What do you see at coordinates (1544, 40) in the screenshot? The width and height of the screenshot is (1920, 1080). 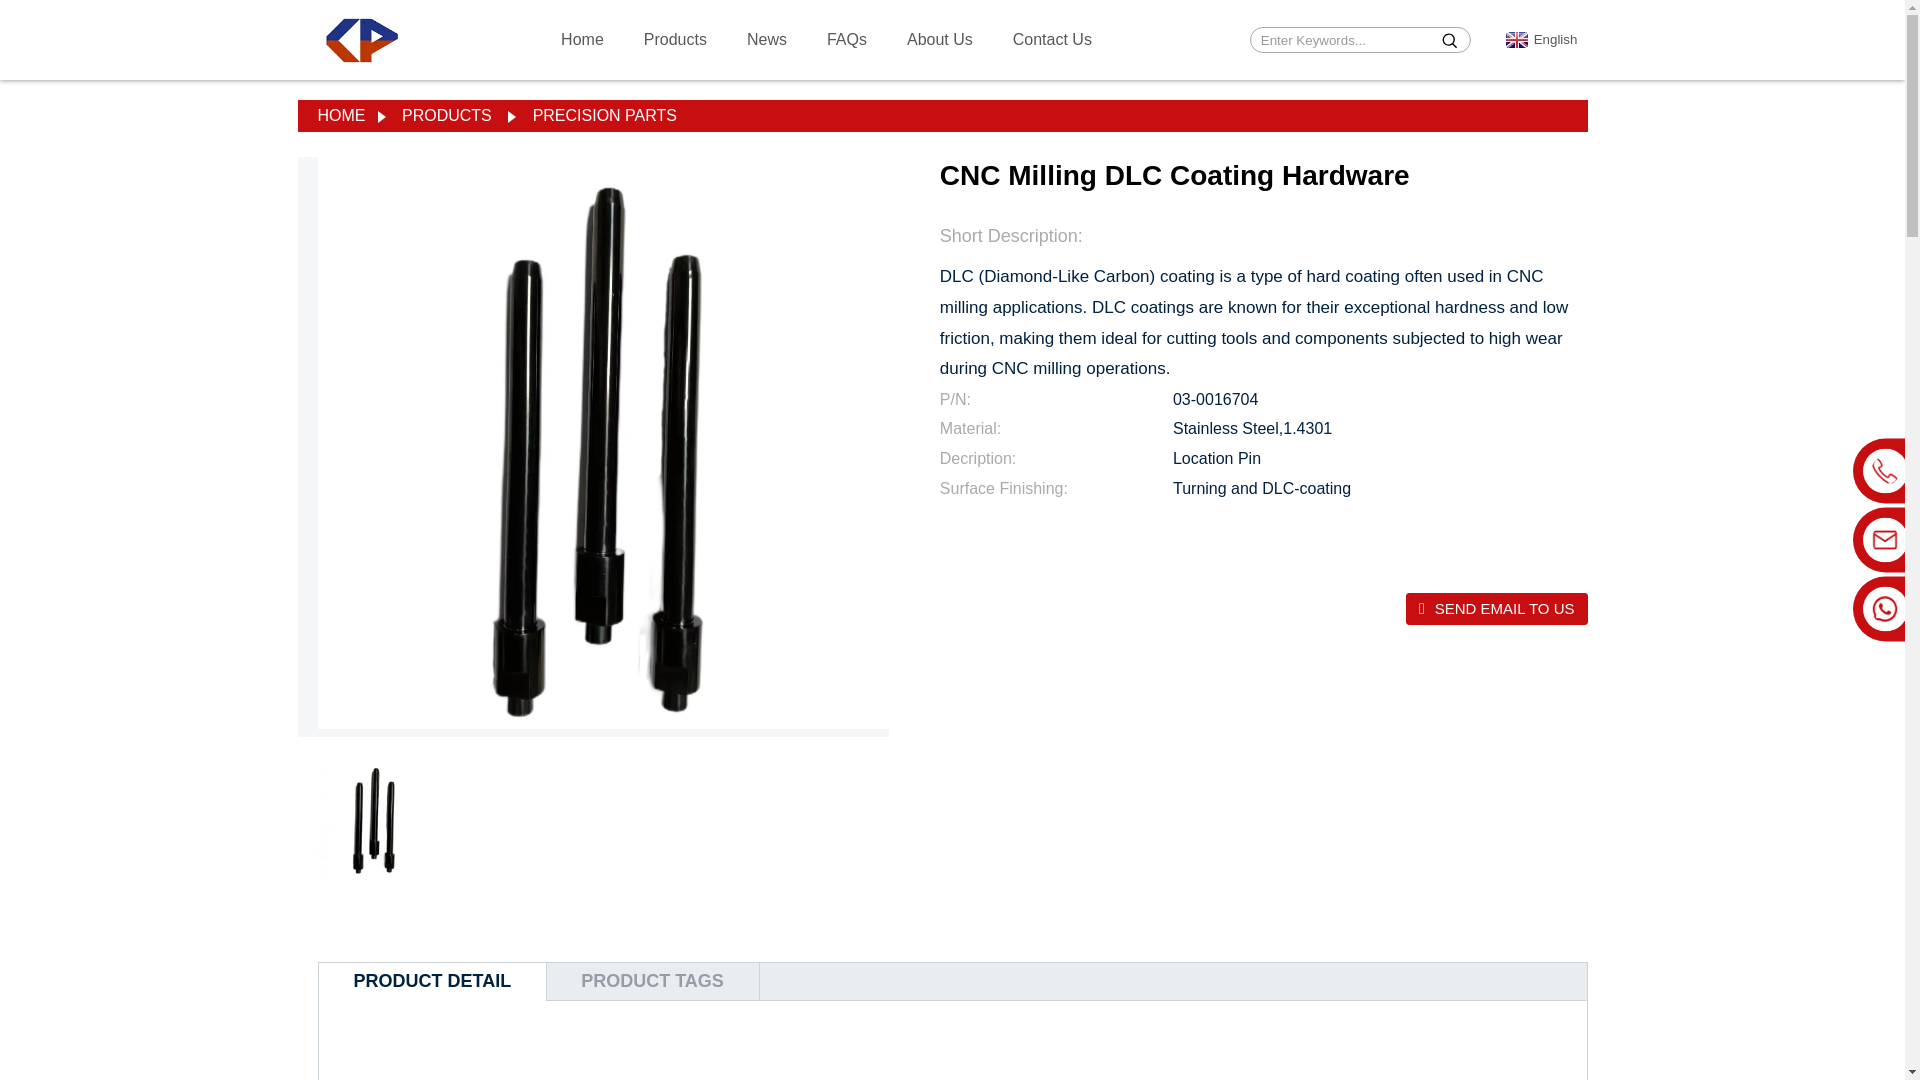 I see `English` at bounding box center [1544, 40].